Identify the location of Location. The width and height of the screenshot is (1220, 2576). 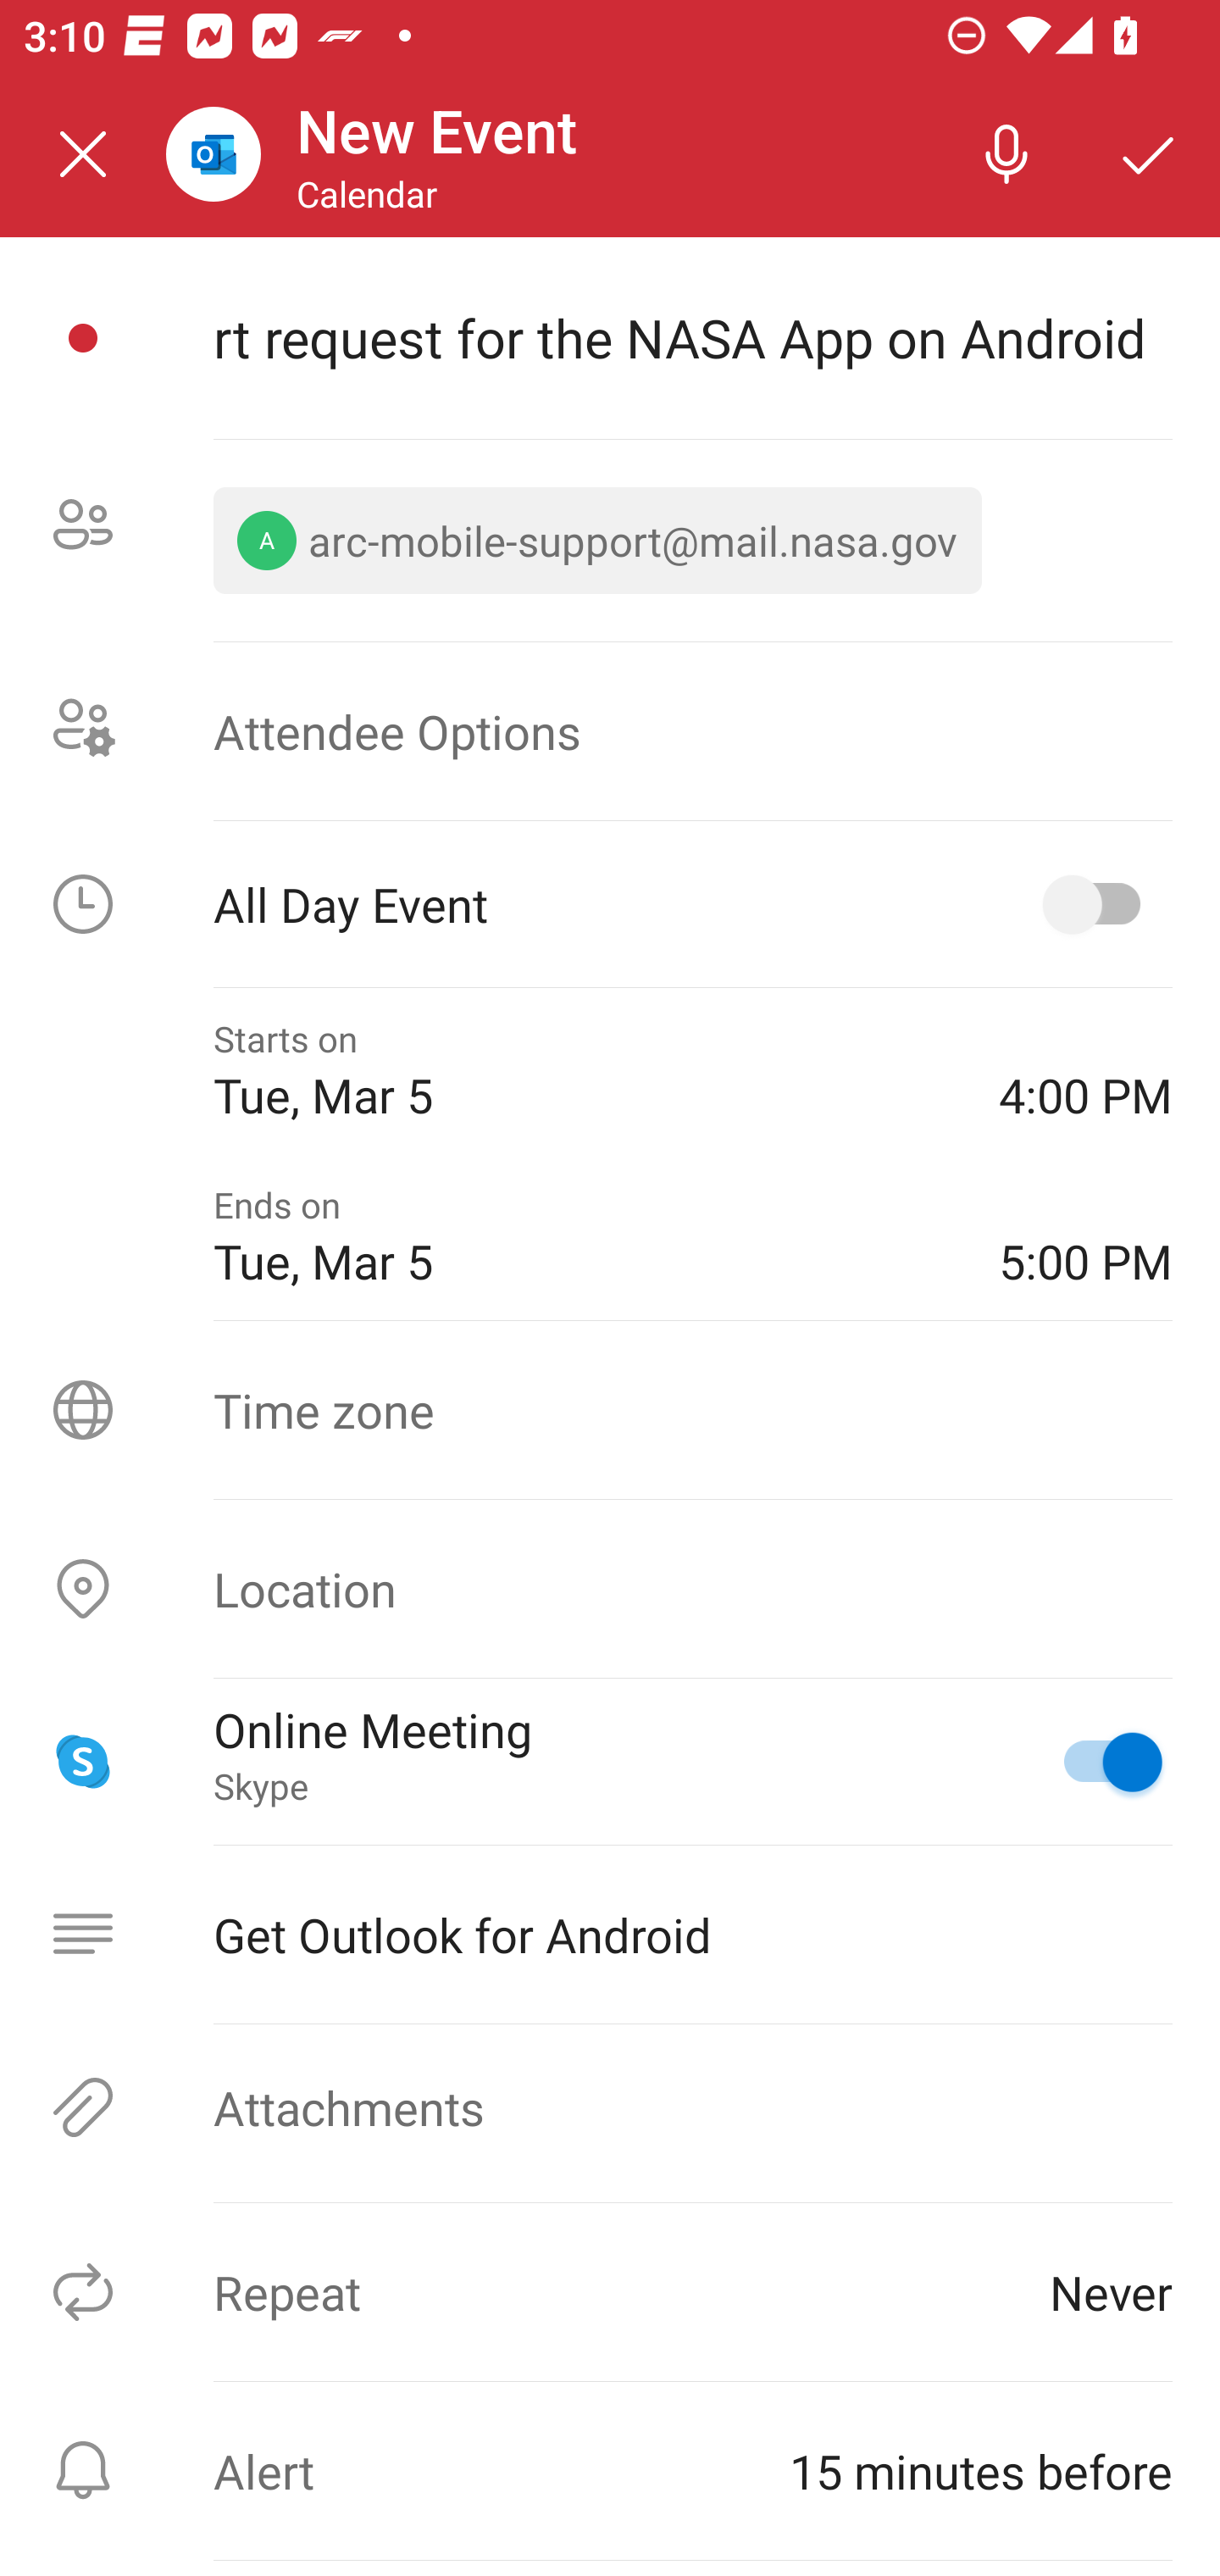
(610, 1588).